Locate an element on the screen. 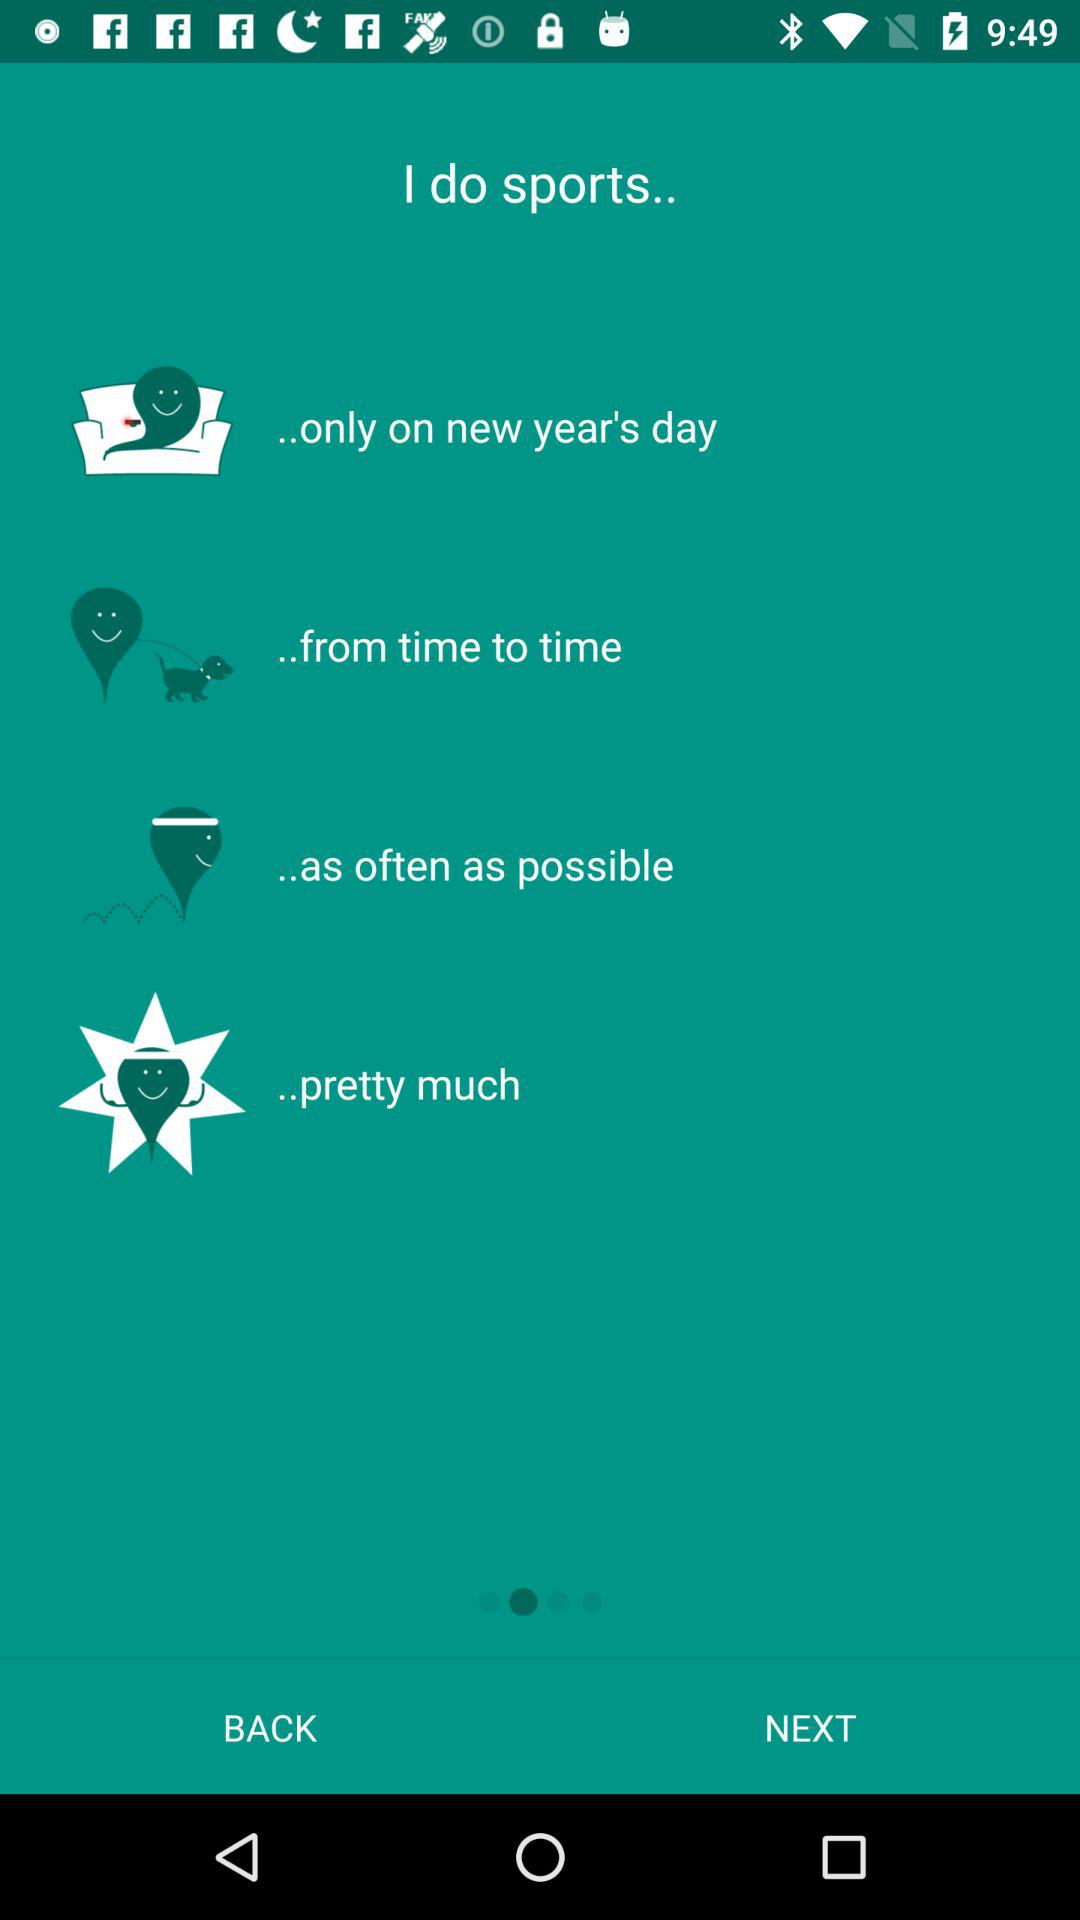 This screenshot has height=1920, width=1080. swipe until next is located at coordinates (810, 1726).